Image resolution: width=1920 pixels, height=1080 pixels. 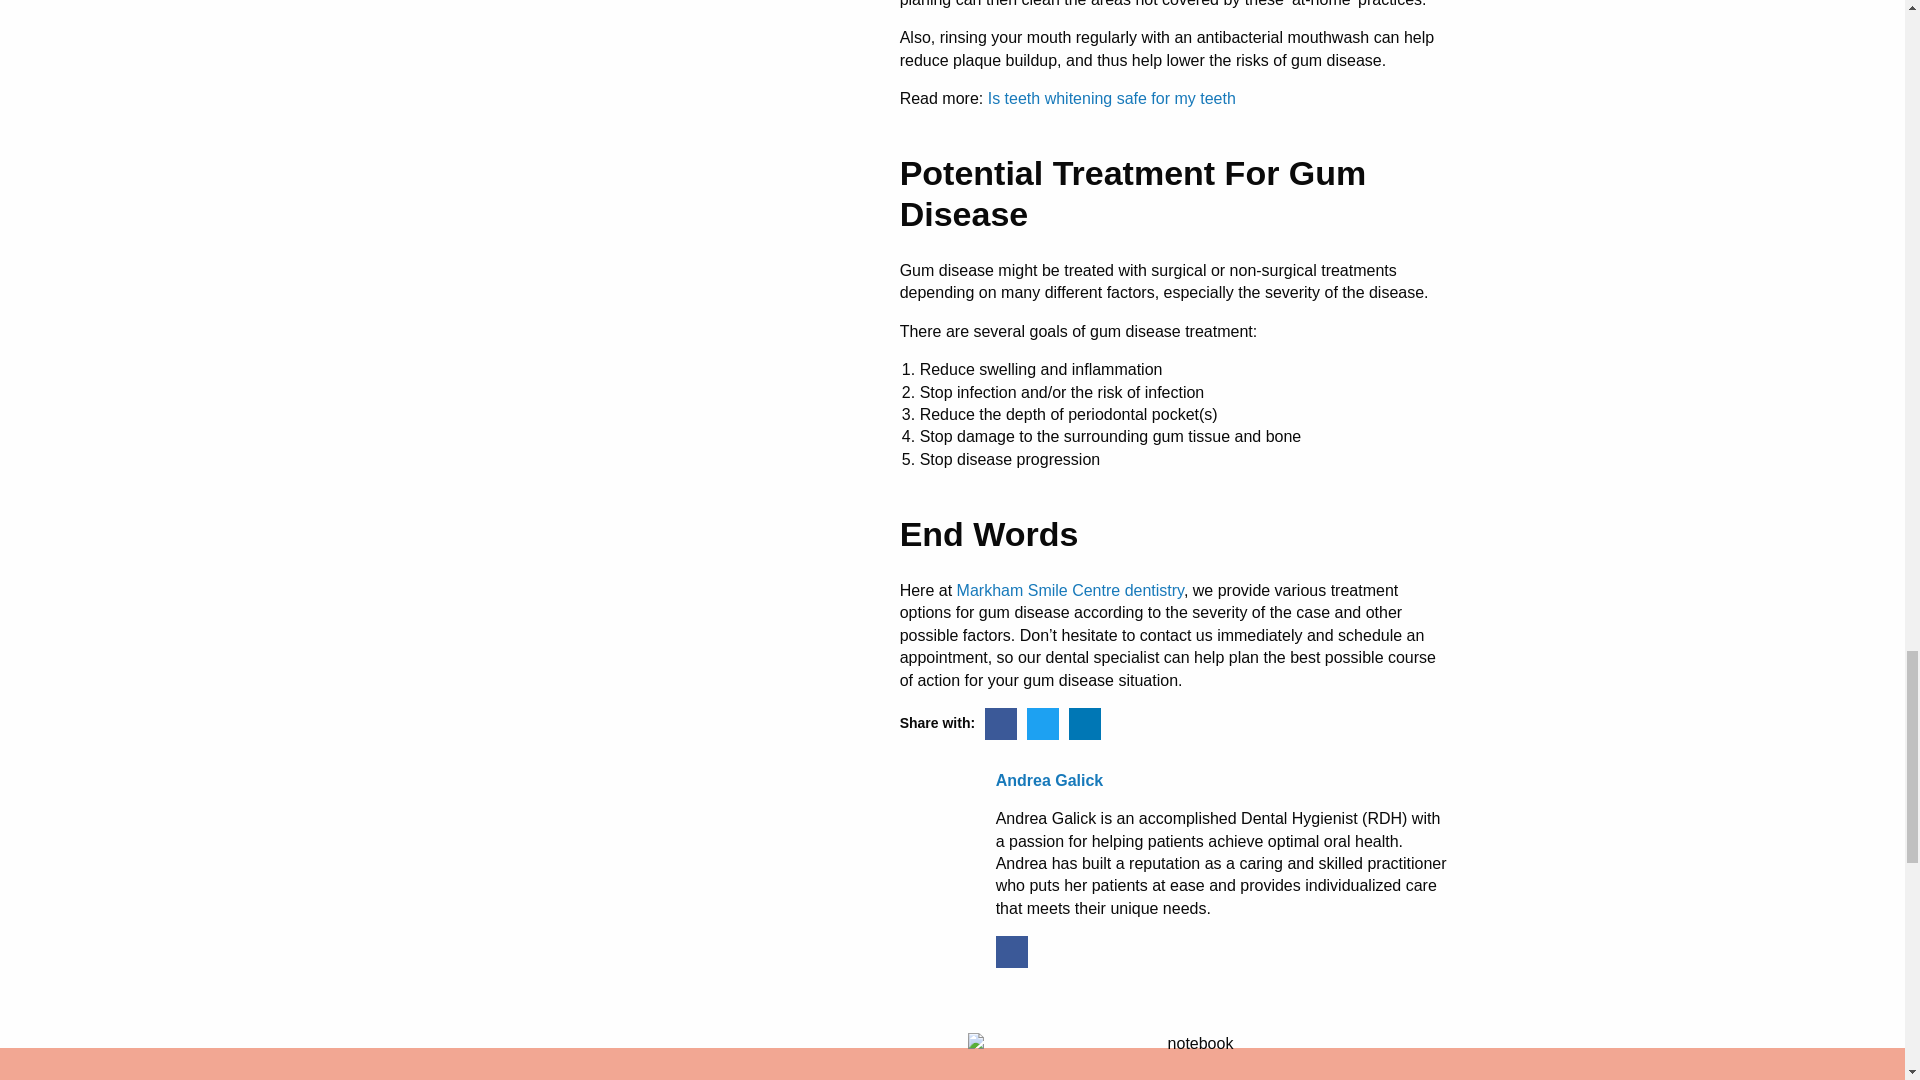 What do you see at coordinates (1070, 590) in the screenshot?
I see `Markham Smile Centre dentistry` at bounding box center [1070, 590].